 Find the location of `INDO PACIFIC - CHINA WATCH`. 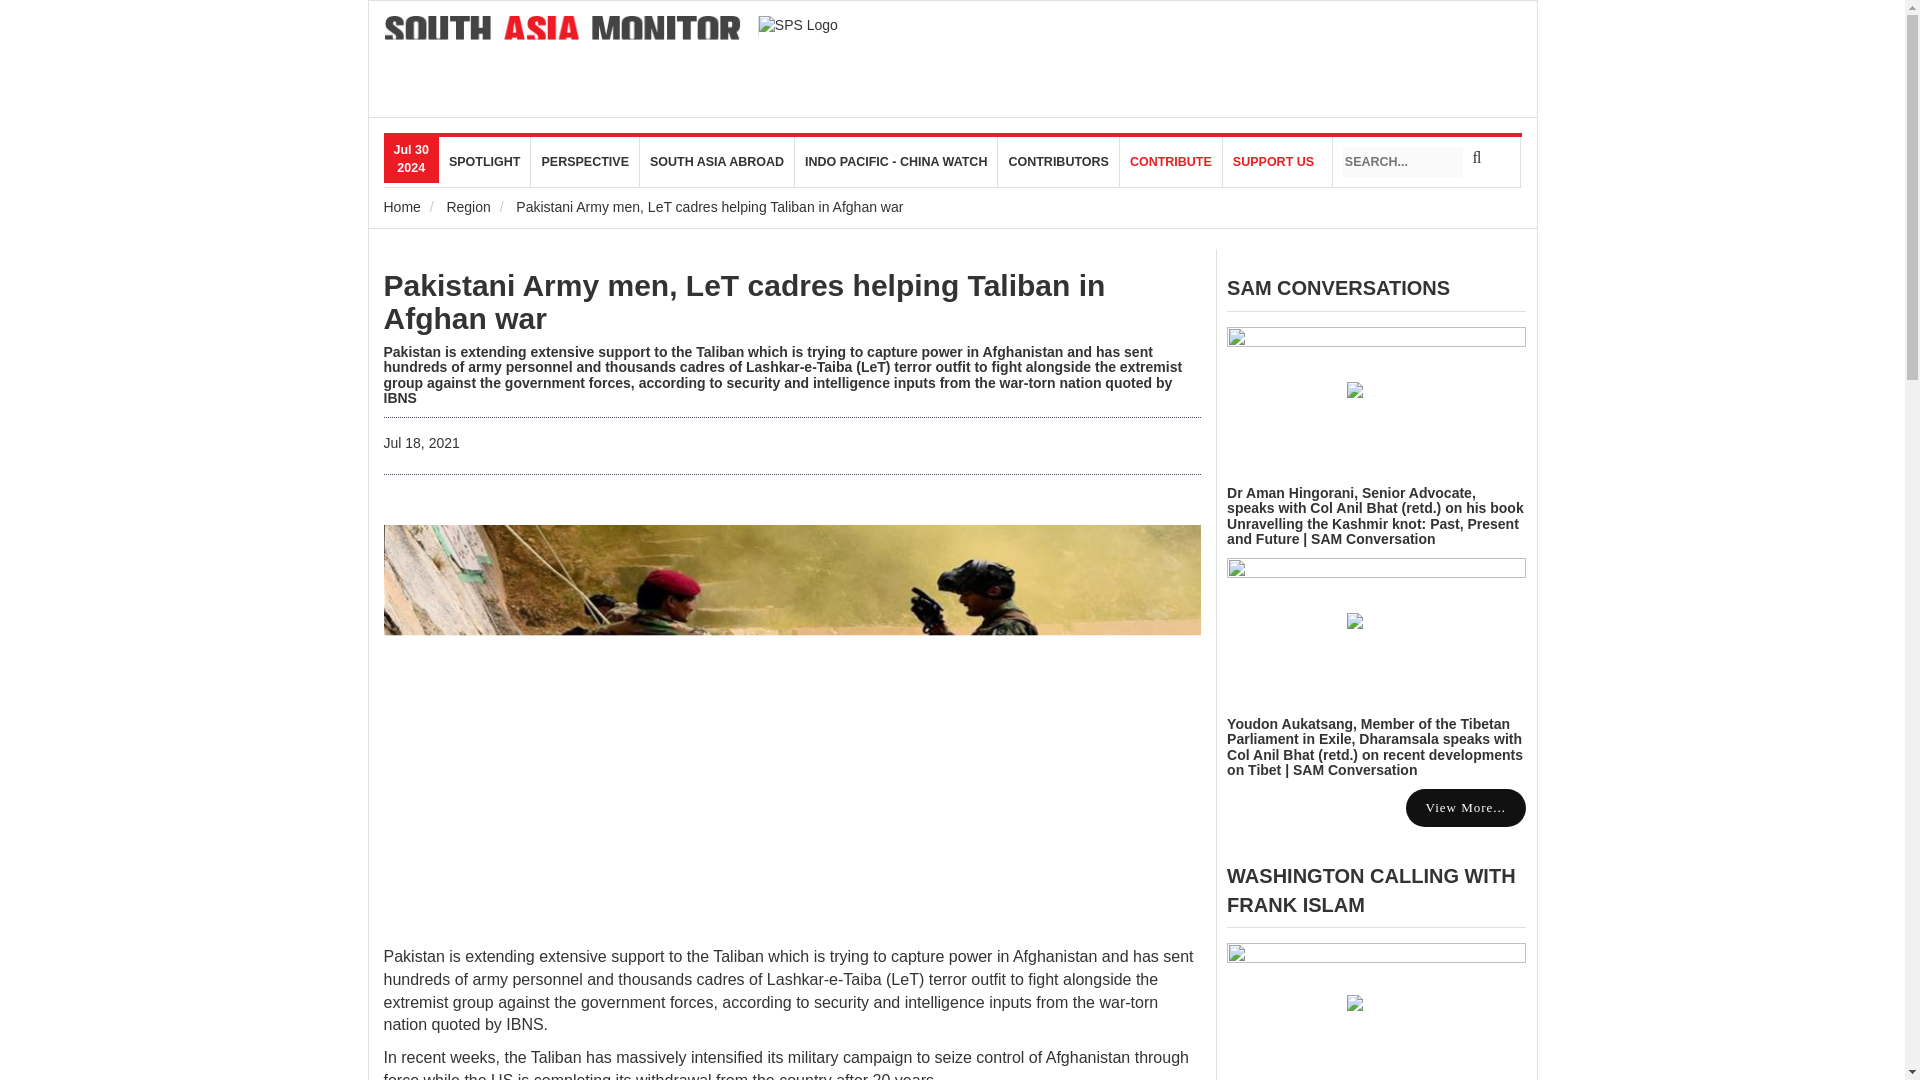

INDO PACIFIC - CHINA WATCH is located at coordinates (896, 162).